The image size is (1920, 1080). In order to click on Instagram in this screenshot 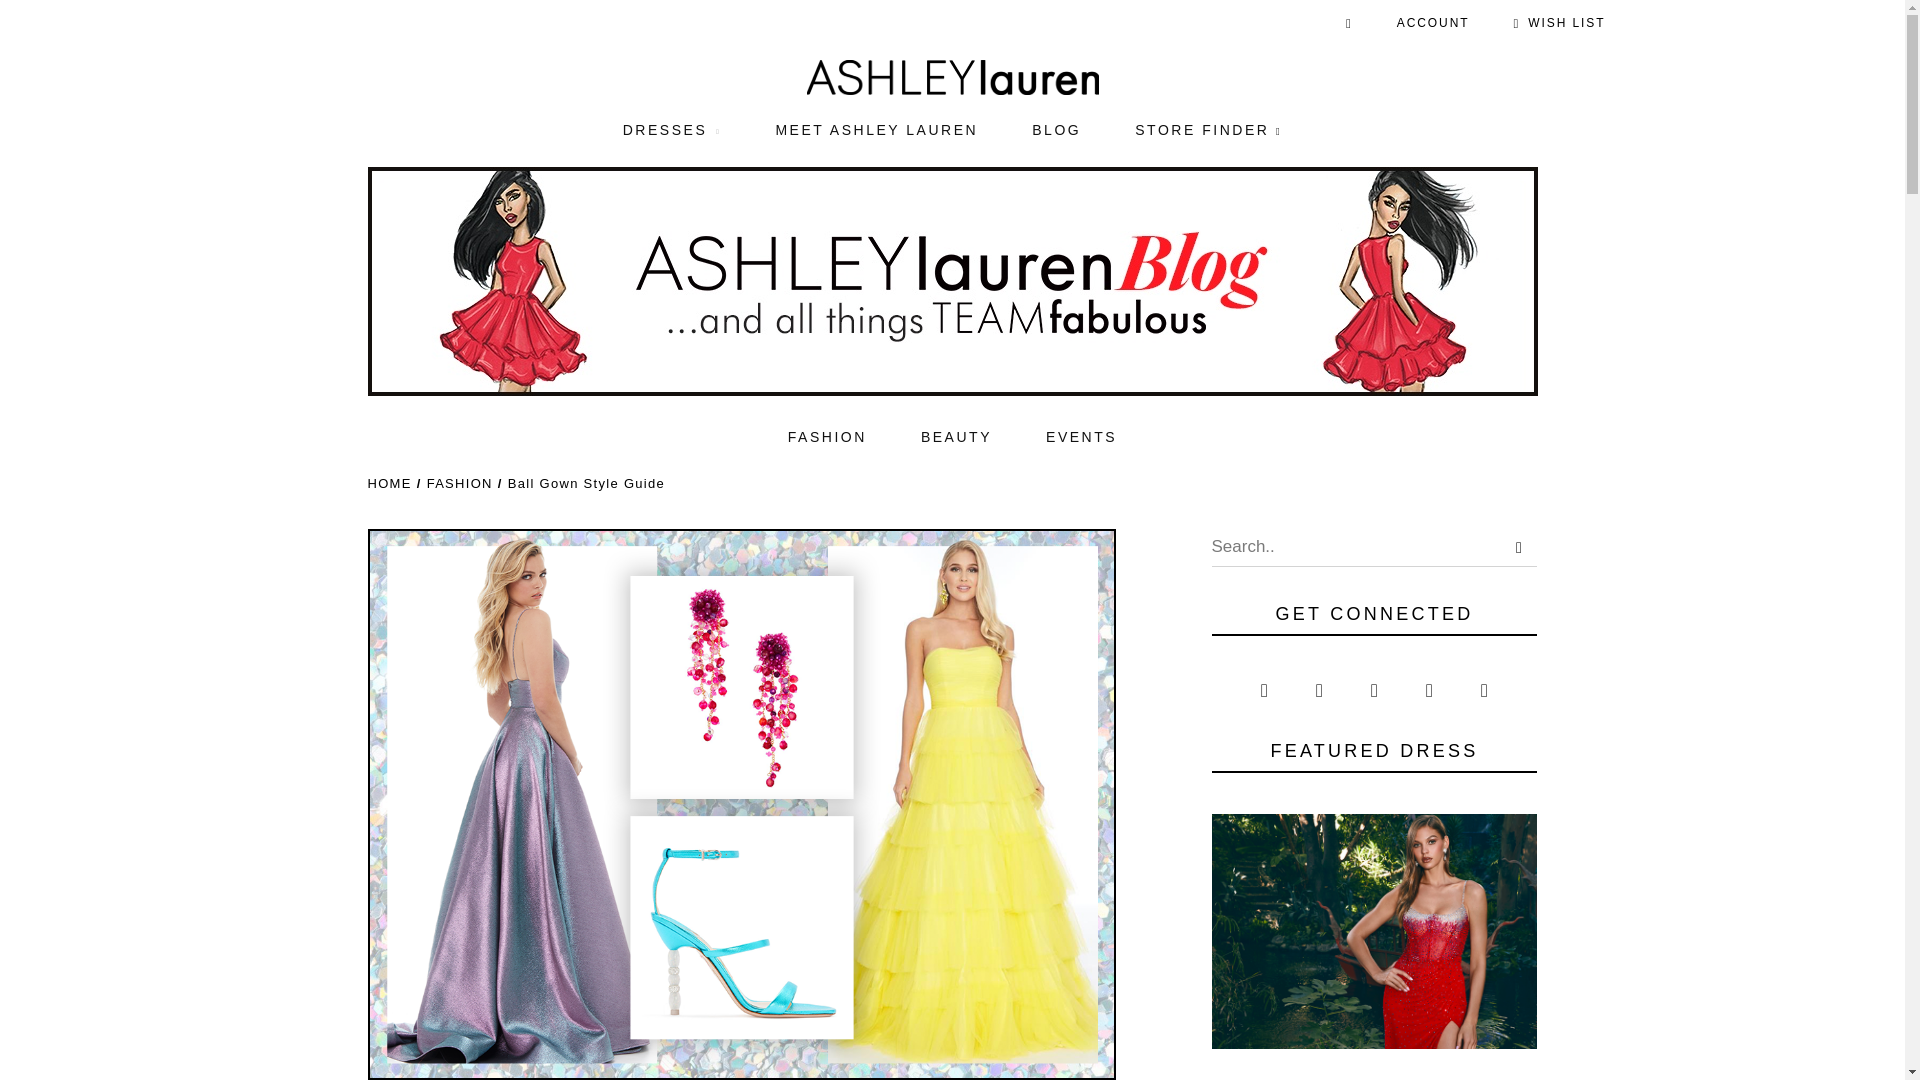, I will do `click(1320, 690)`.